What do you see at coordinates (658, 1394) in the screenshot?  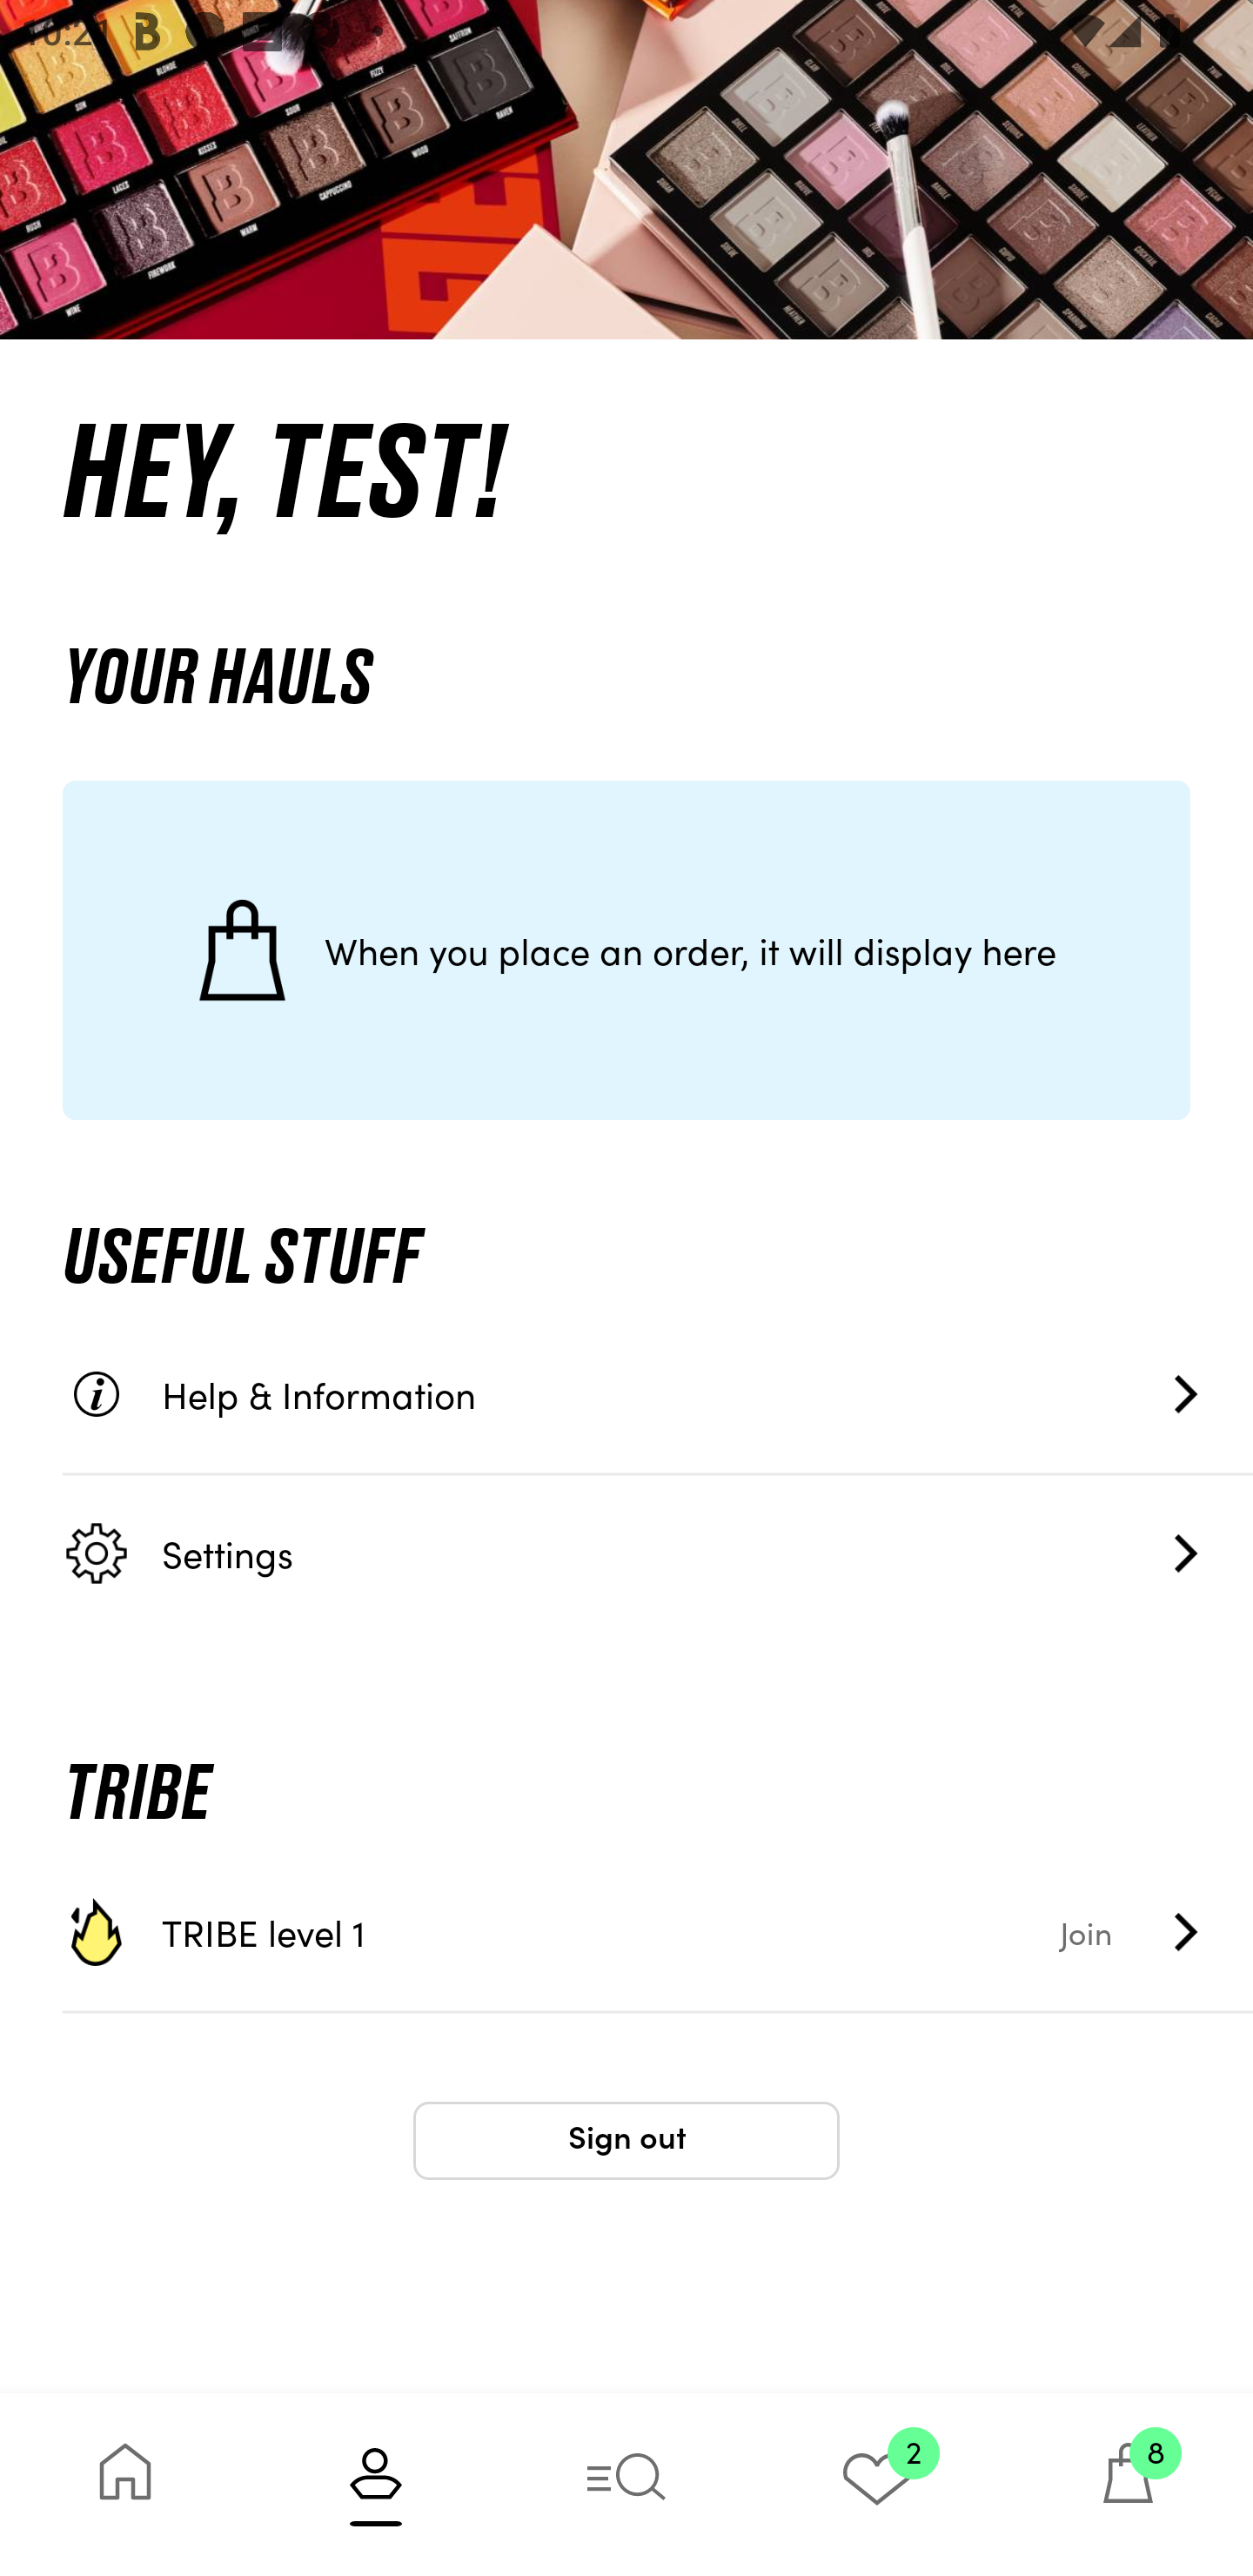 I see `Help & Information` at bounding box center [658, 1394].